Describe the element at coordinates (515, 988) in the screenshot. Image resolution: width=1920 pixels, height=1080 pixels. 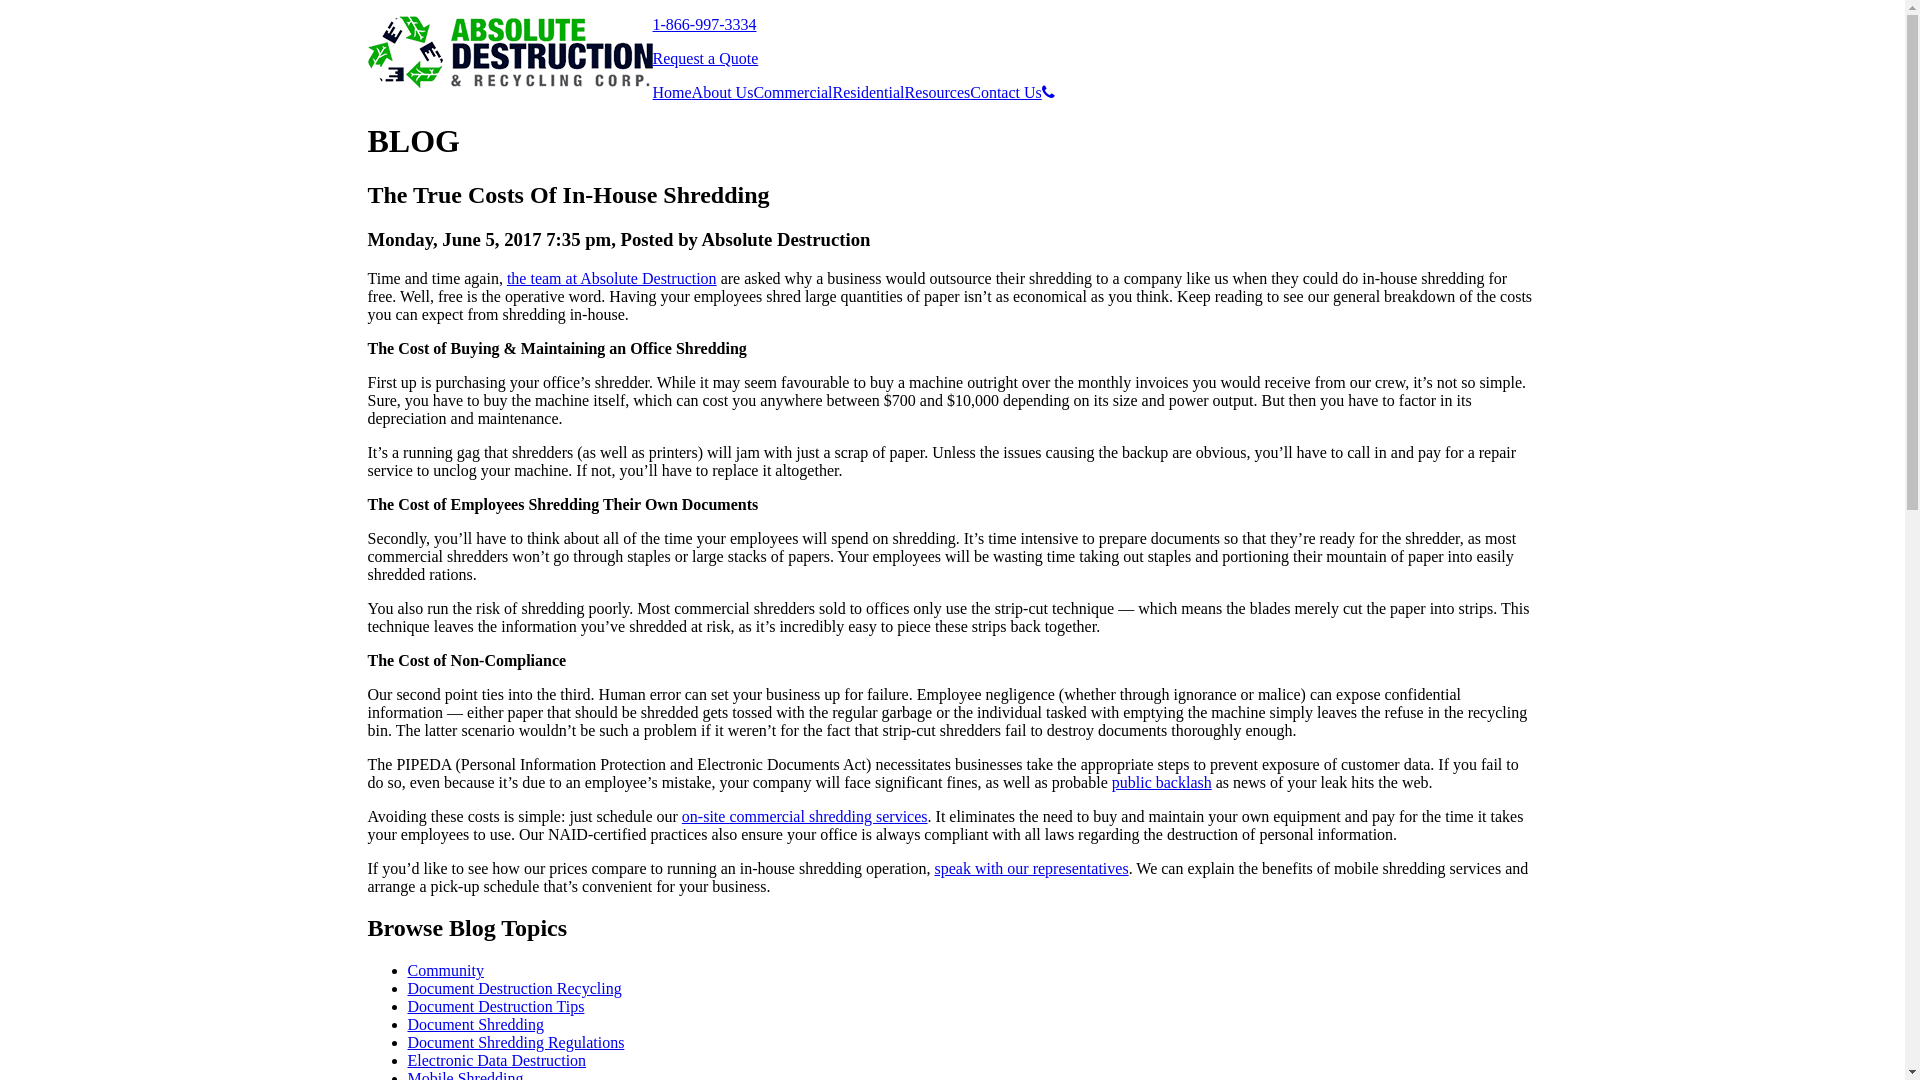
I see `Document Destruction Recycling` at that location.